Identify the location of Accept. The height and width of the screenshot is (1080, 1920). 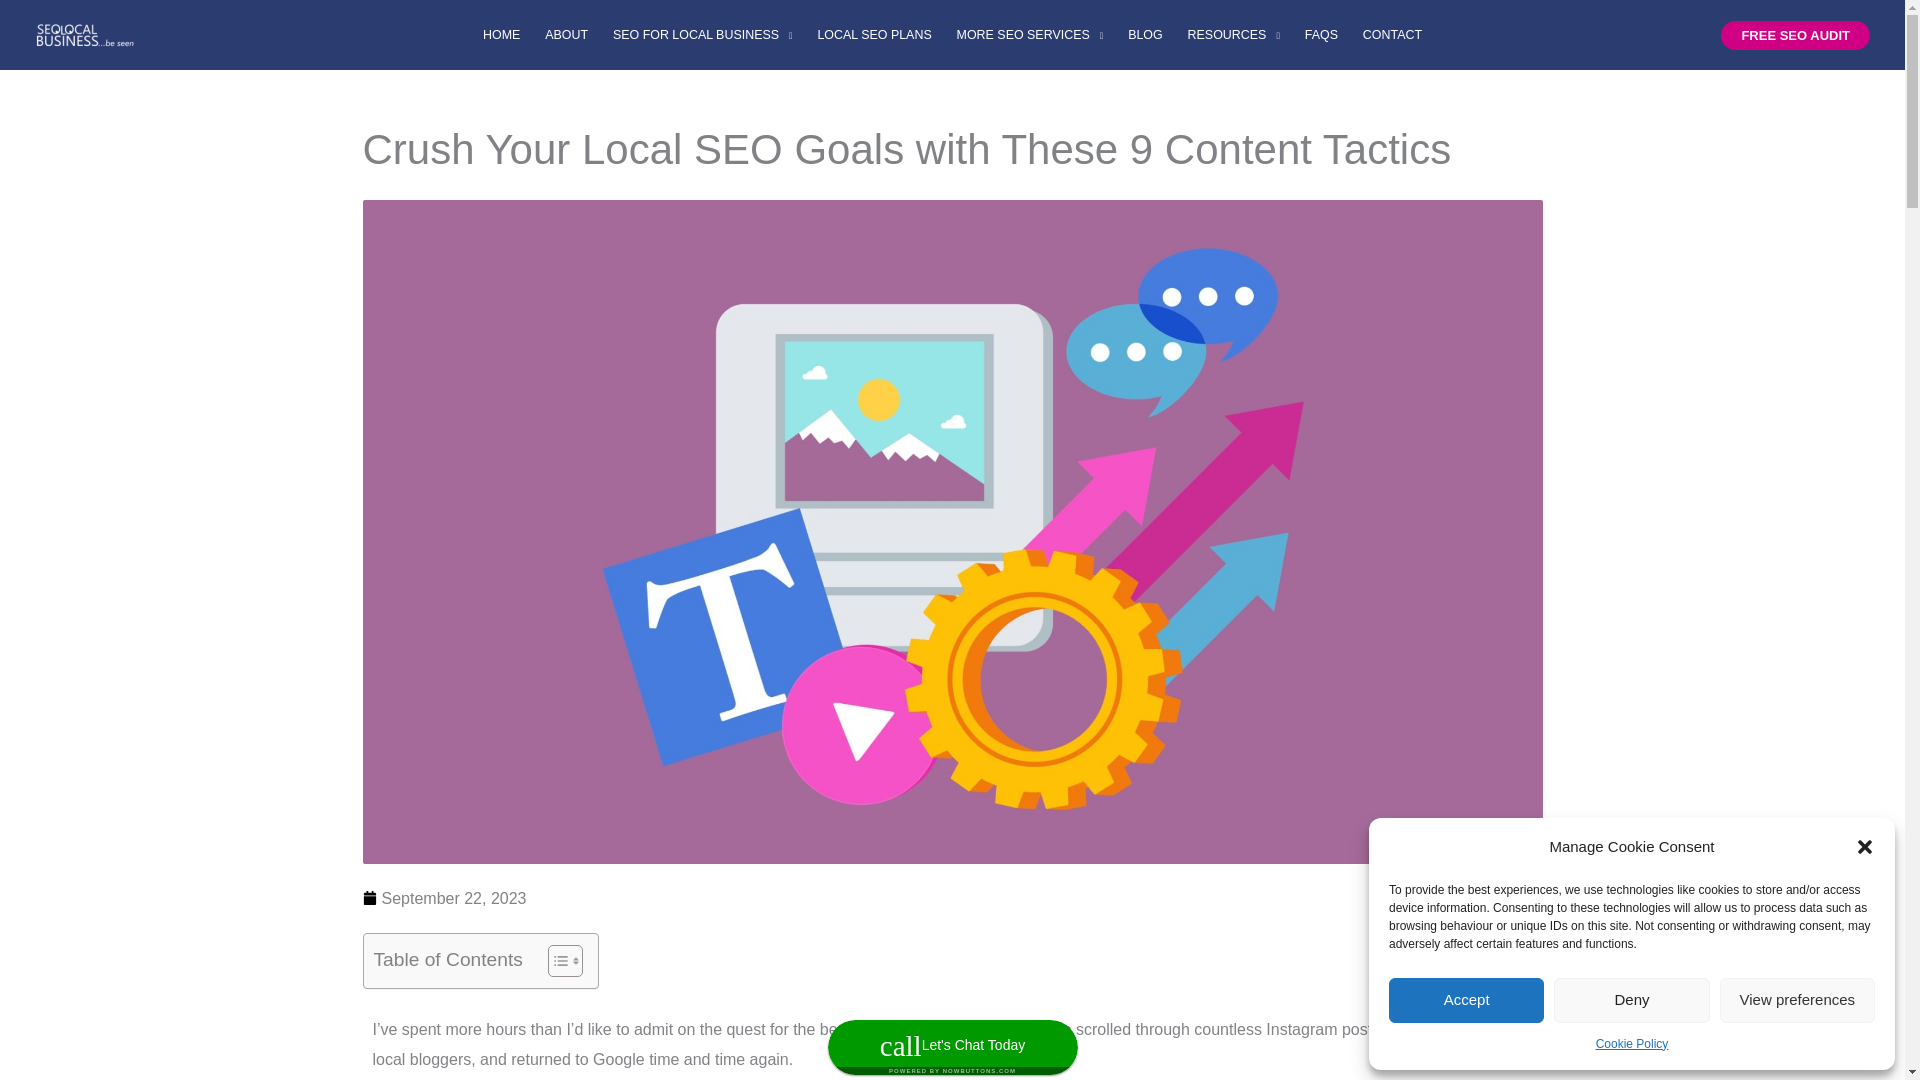
(1466, 1000).